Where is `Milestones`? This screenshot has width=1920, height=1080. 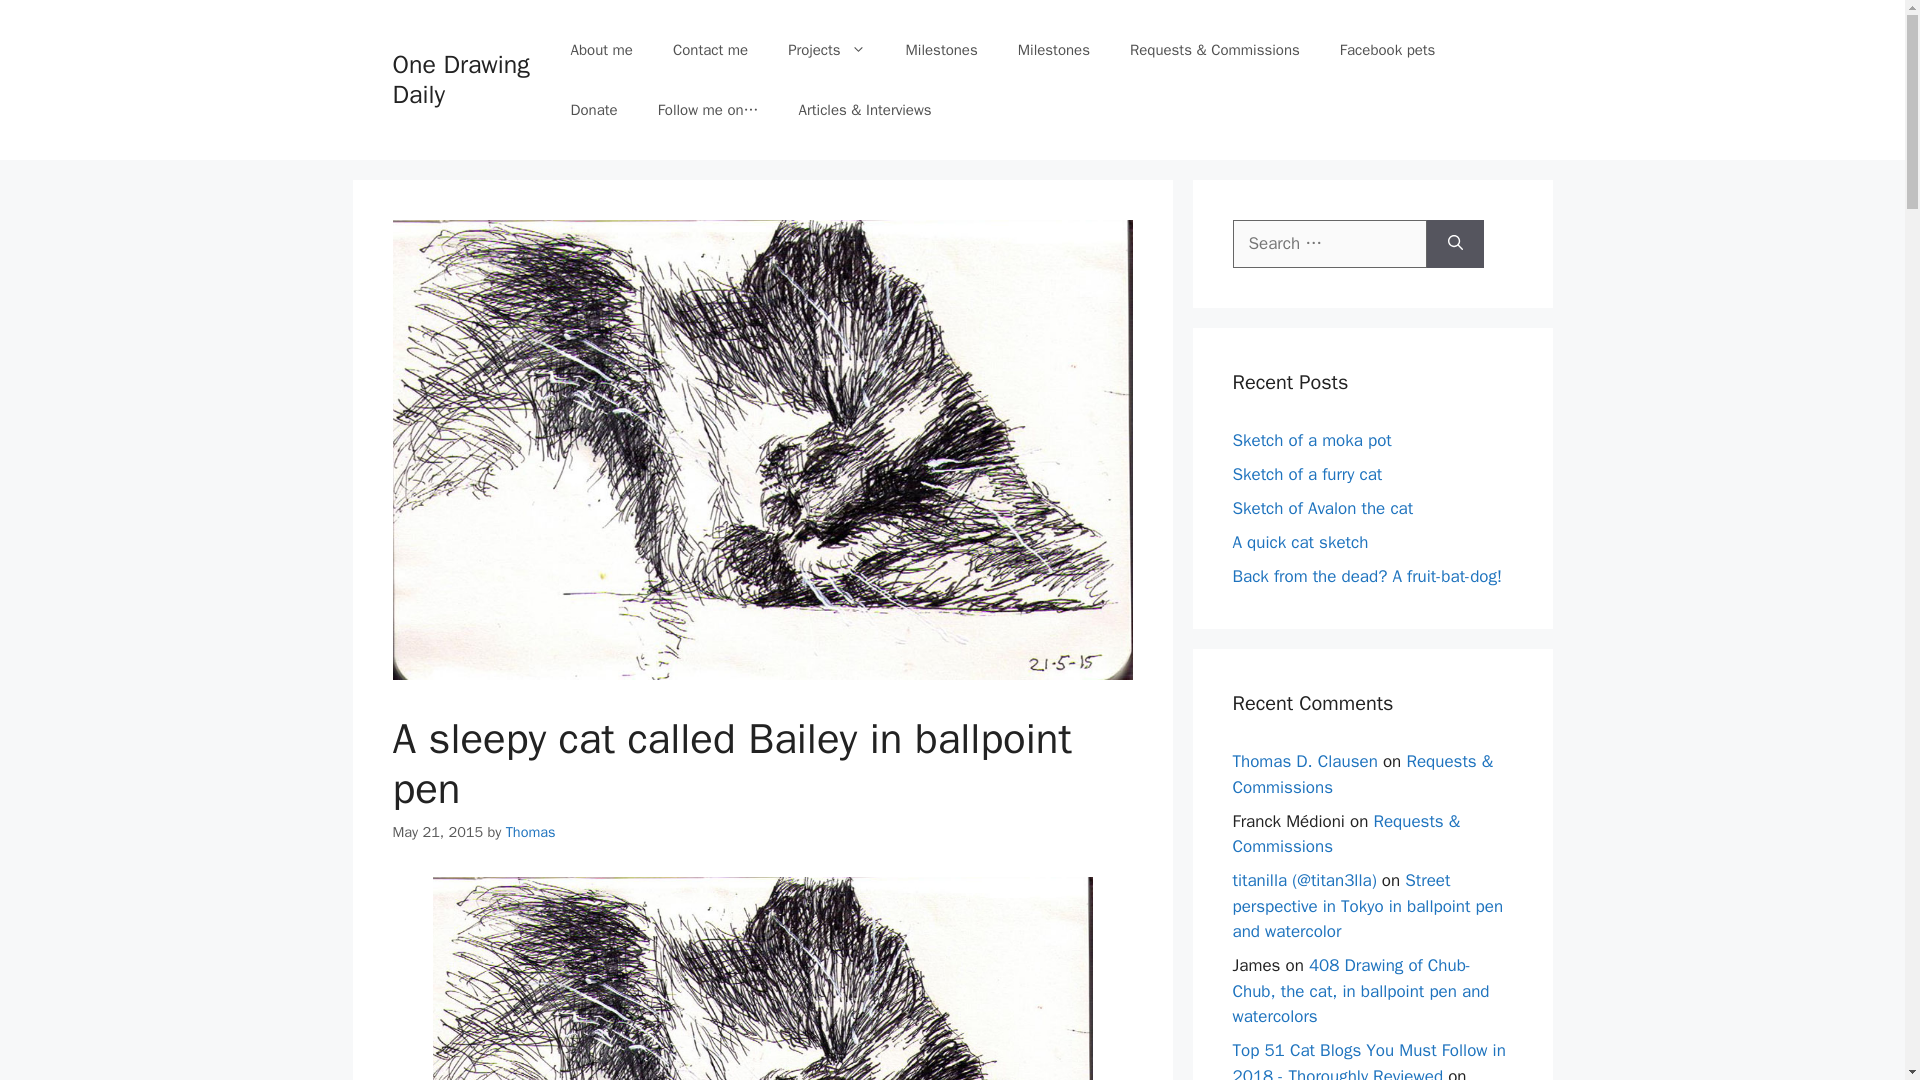 Milestones is located at coordinates (942, 50).